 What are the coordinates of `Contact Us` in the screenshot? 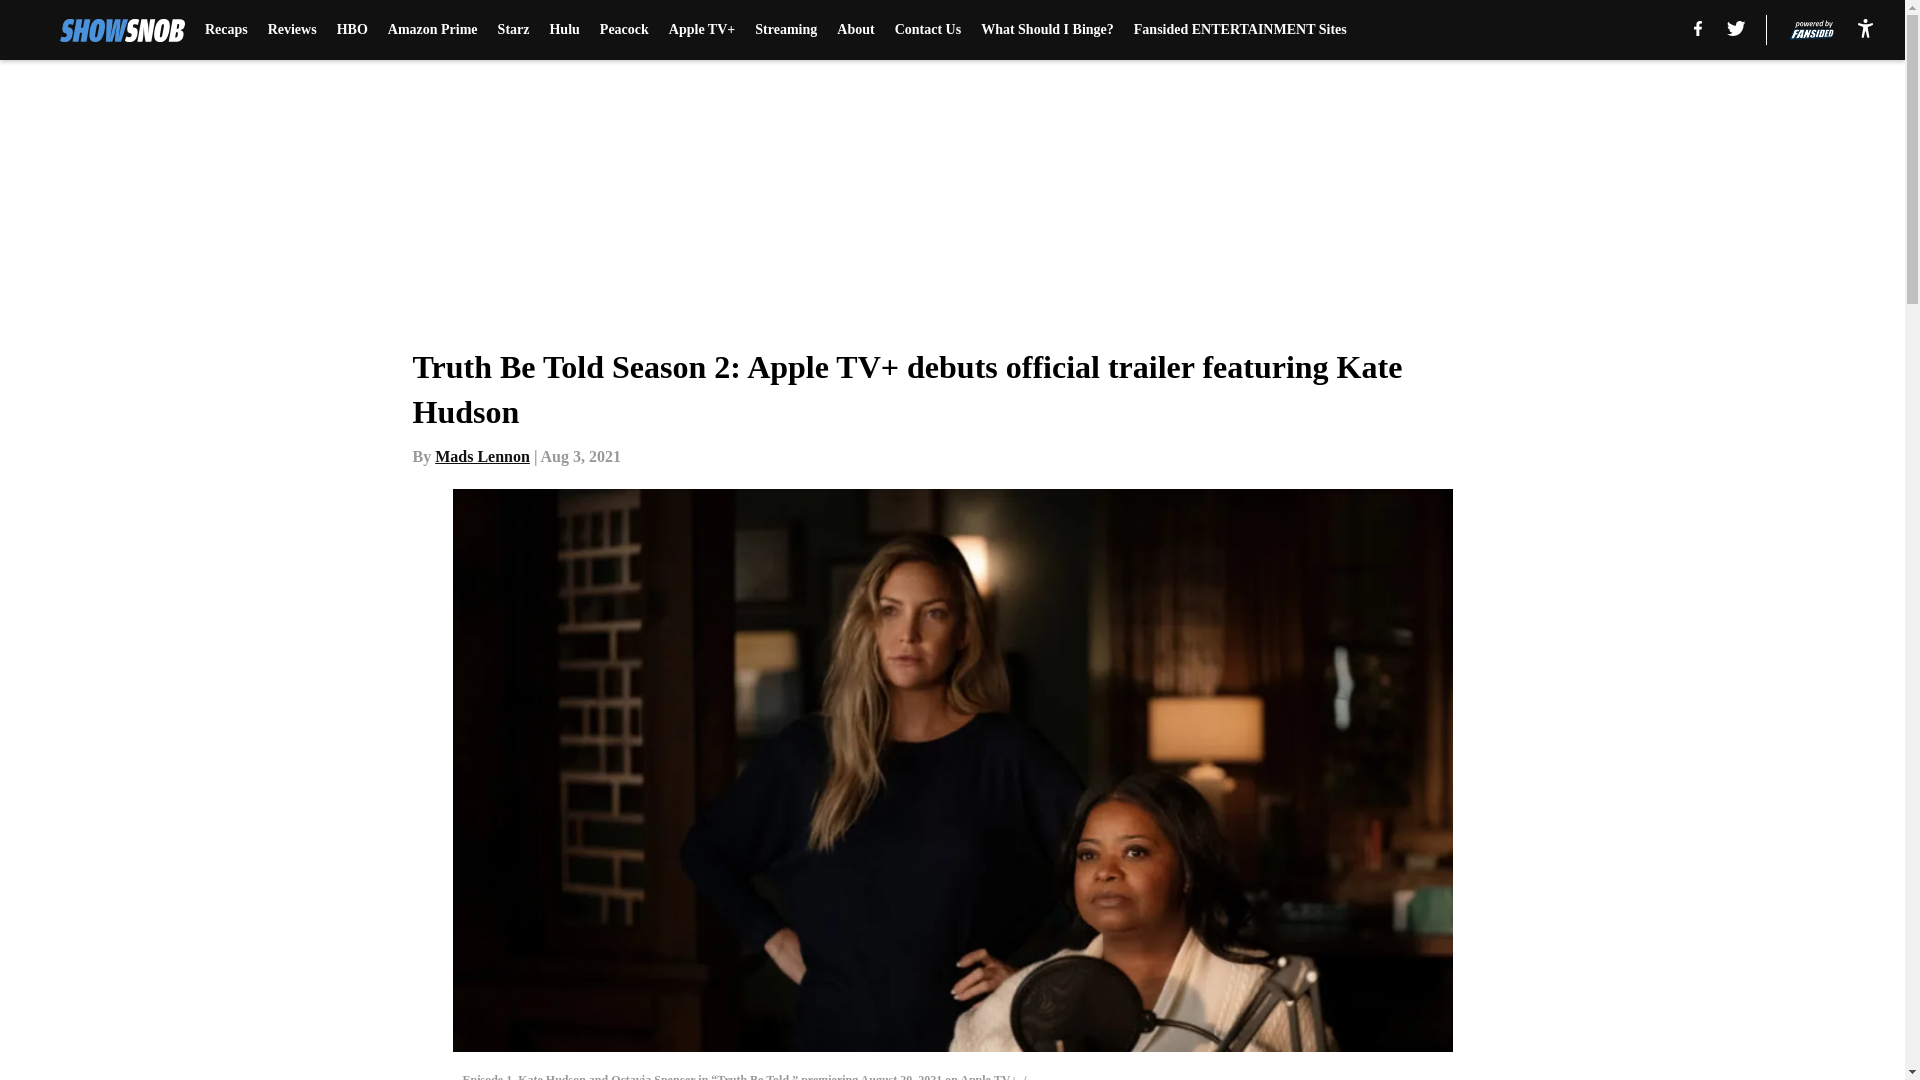 It's located at (928, 30).